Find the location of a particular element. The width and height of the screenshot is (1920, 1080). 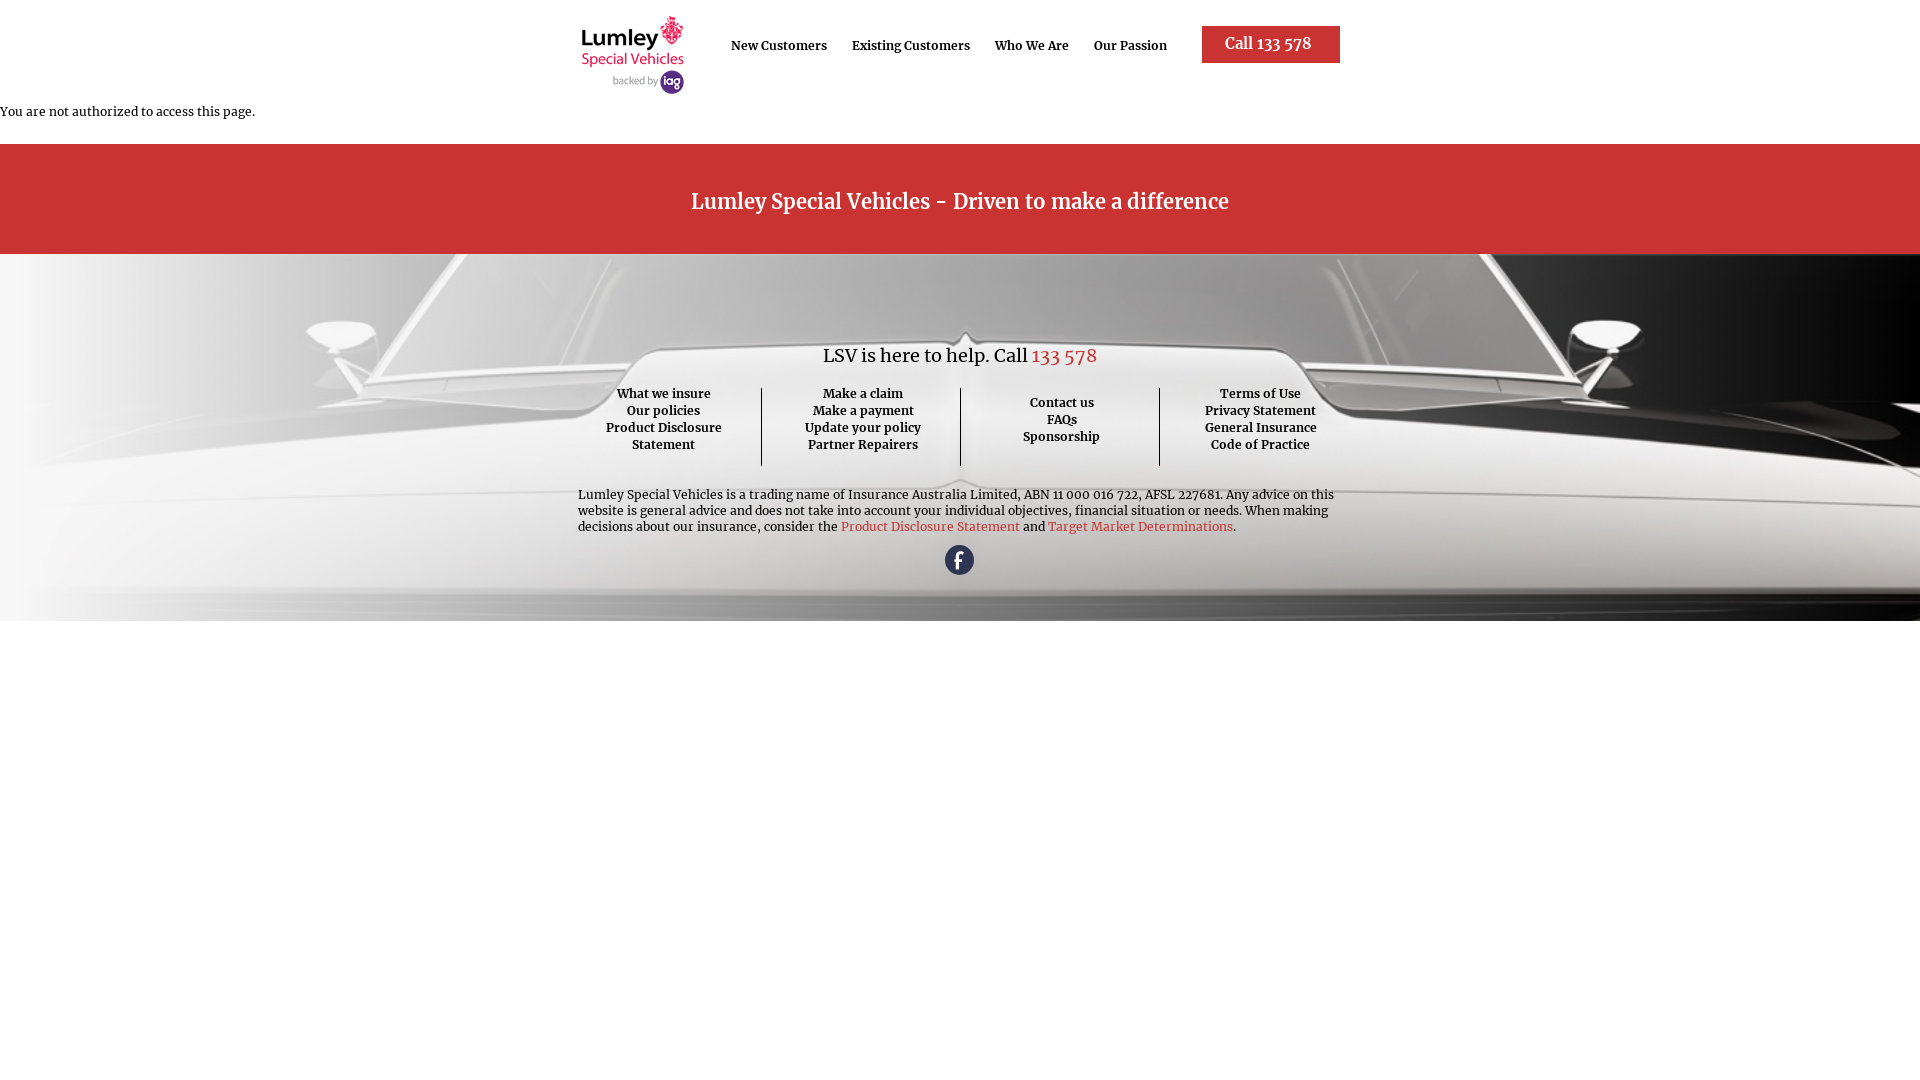

Home is located at coordinates (633, 55).